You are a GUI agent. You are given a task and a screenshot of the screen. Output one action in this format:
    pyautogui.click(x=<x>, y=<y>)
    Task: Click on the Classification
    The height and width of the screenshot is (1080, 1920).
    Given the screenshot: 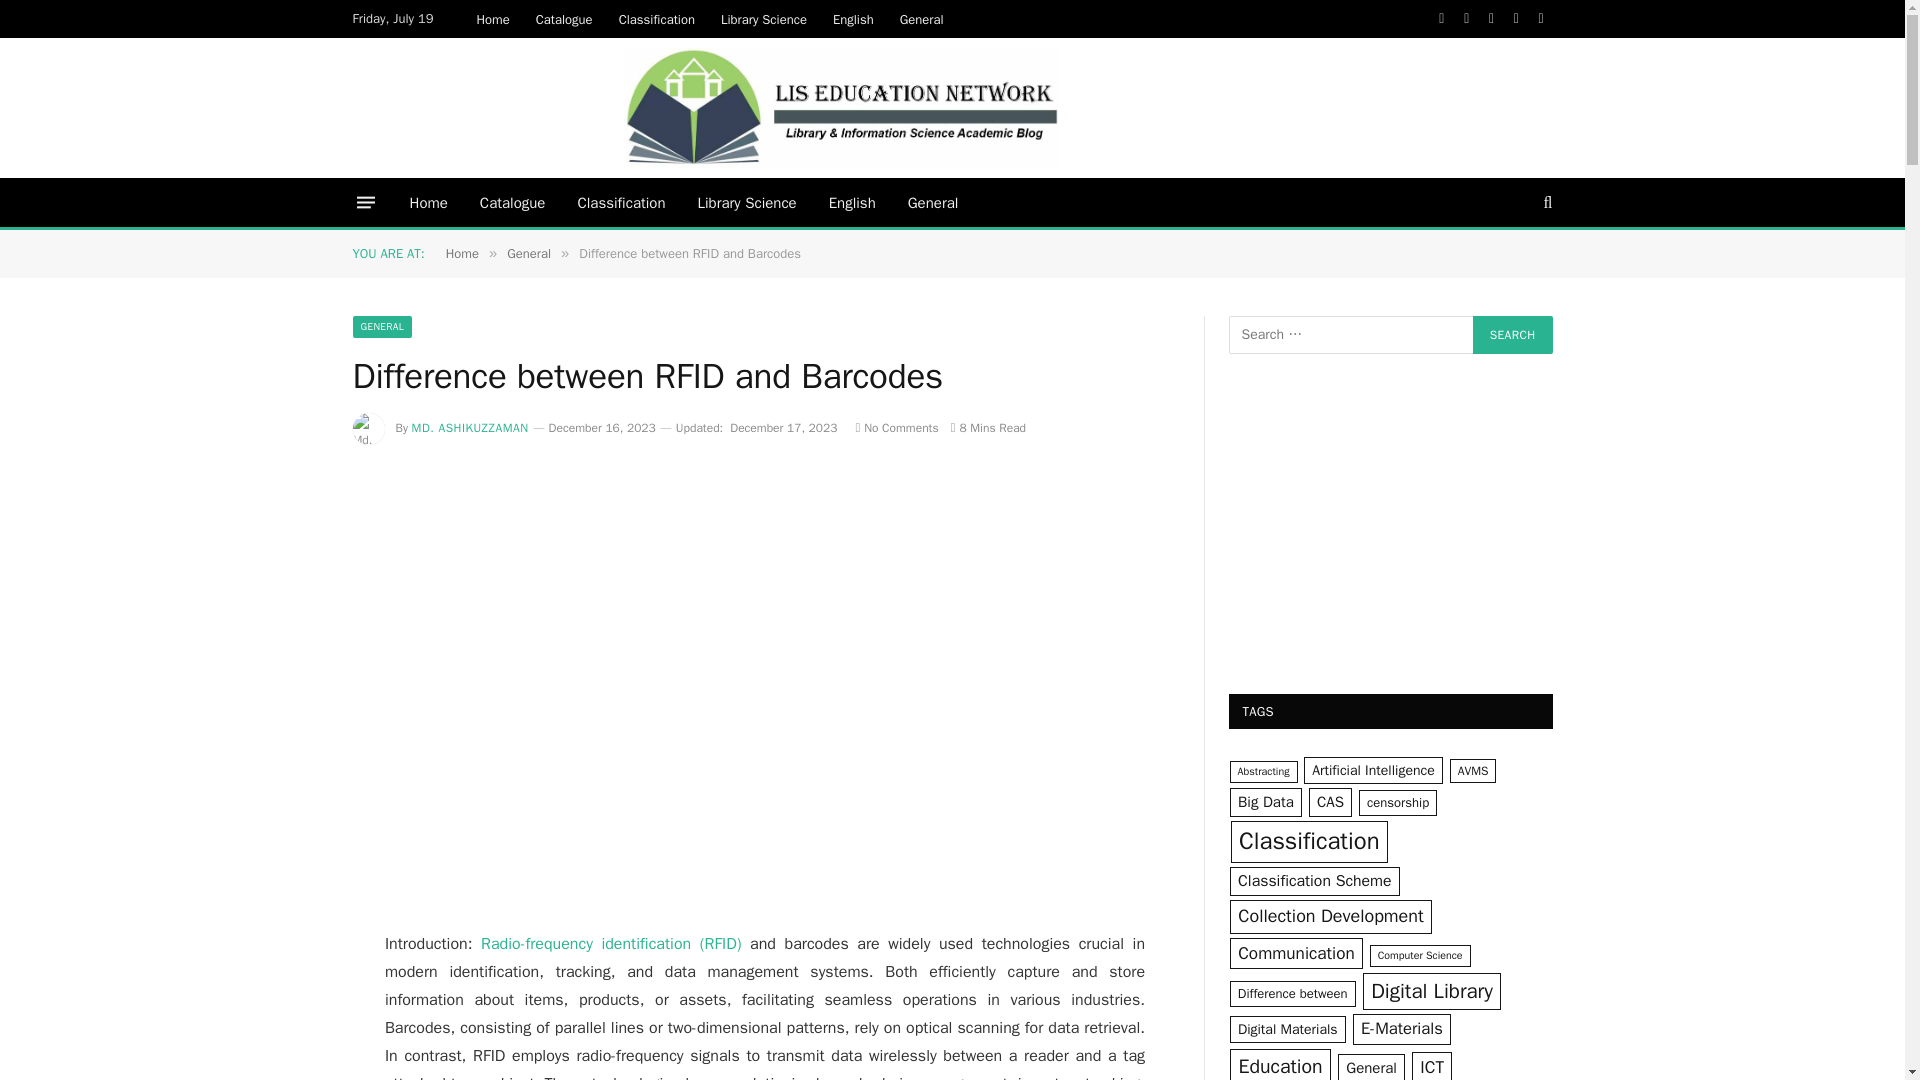 What is the action you would take?
    pyautogui.click(x=657, y=18)
    